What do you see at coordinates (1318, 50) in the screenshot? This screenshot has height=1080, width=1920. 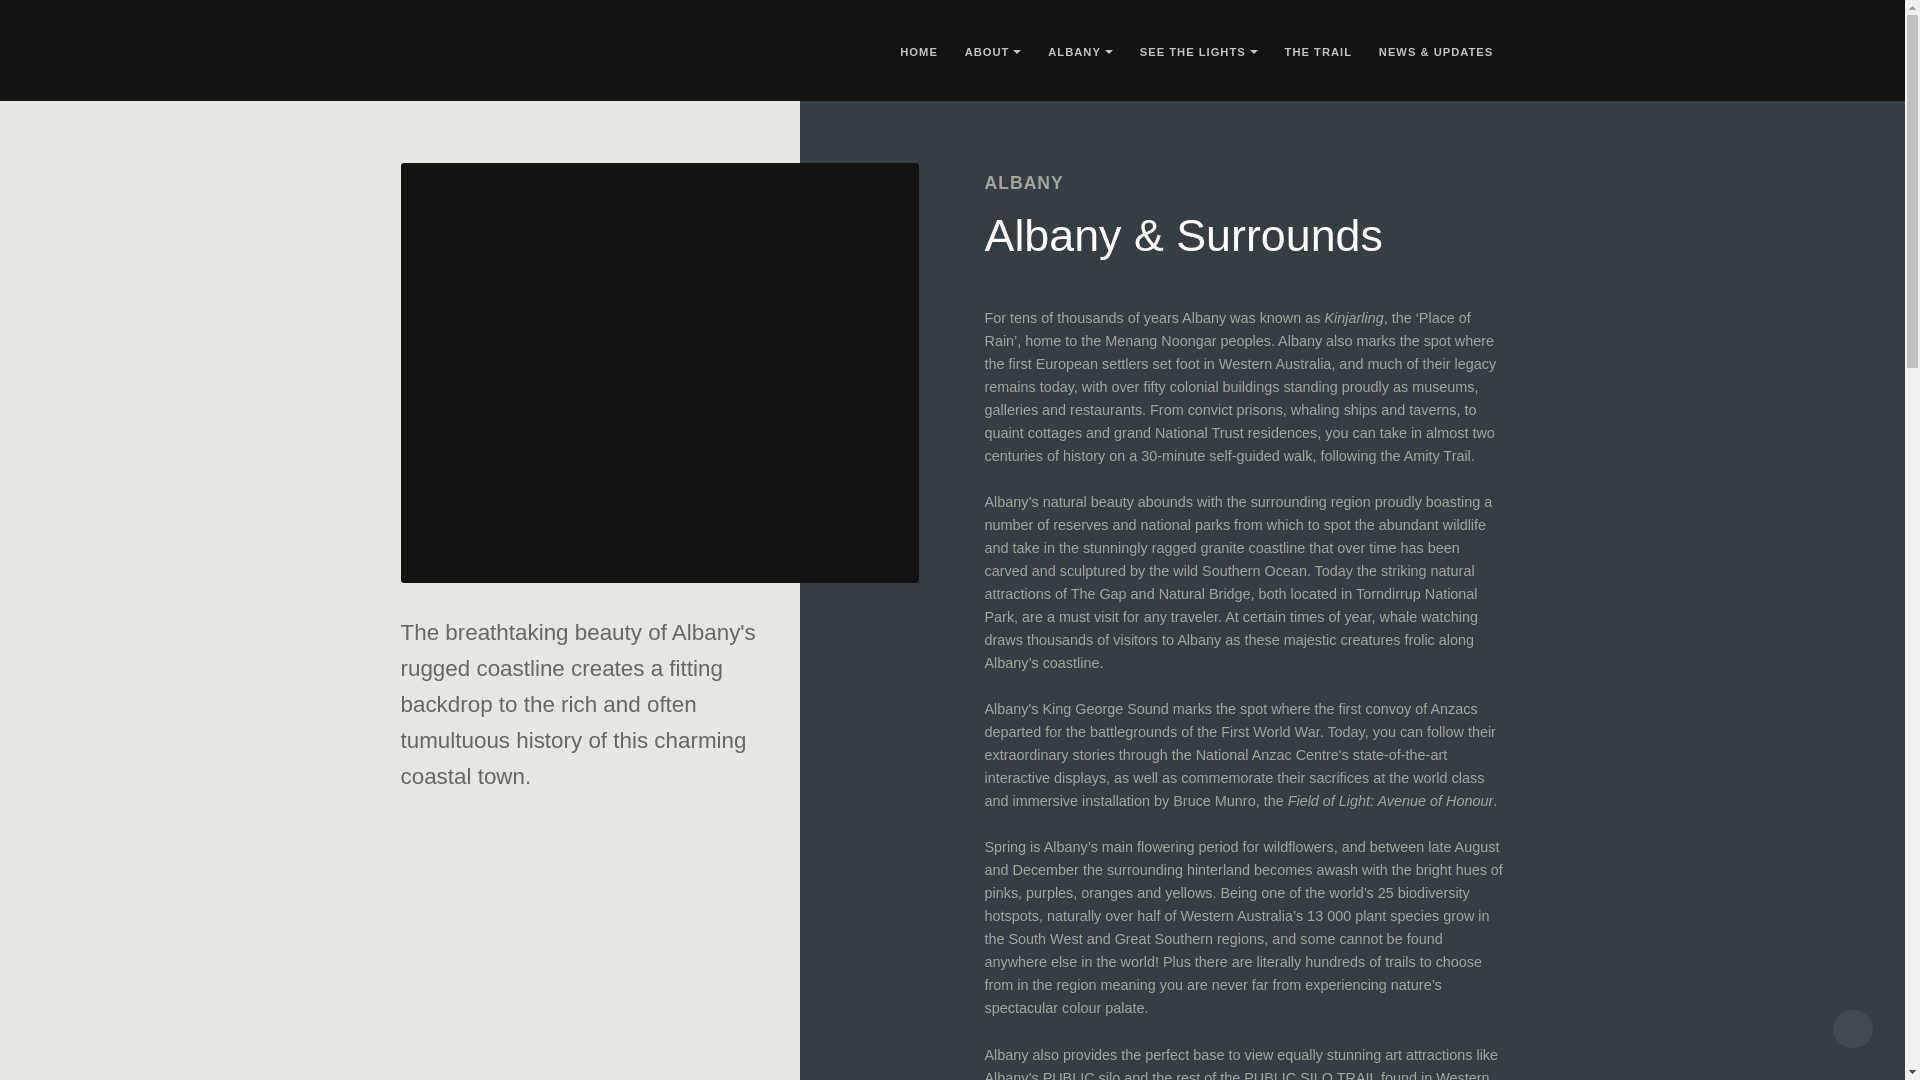 I see `THE TRAIL` at bounding box center [1318, 50].